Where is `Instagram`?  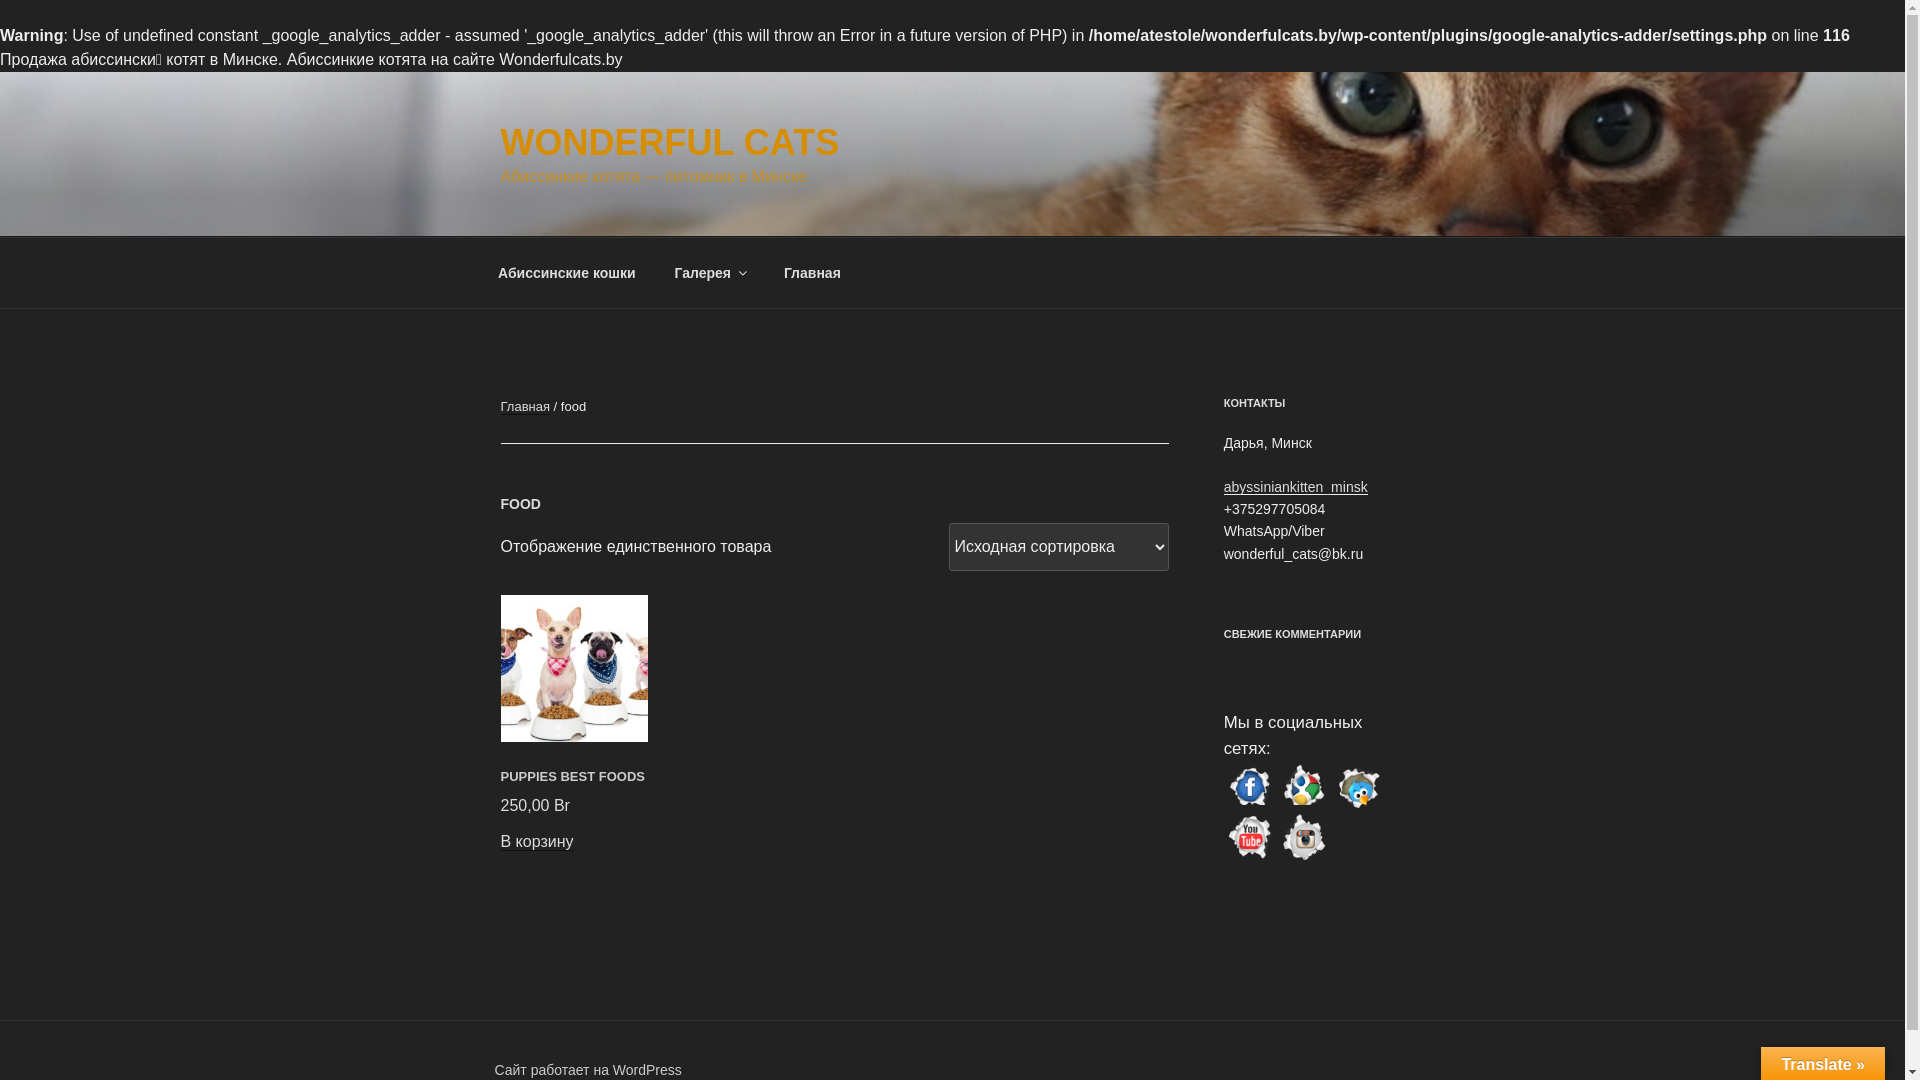 Instagram is located at coordinates (1304, 856).